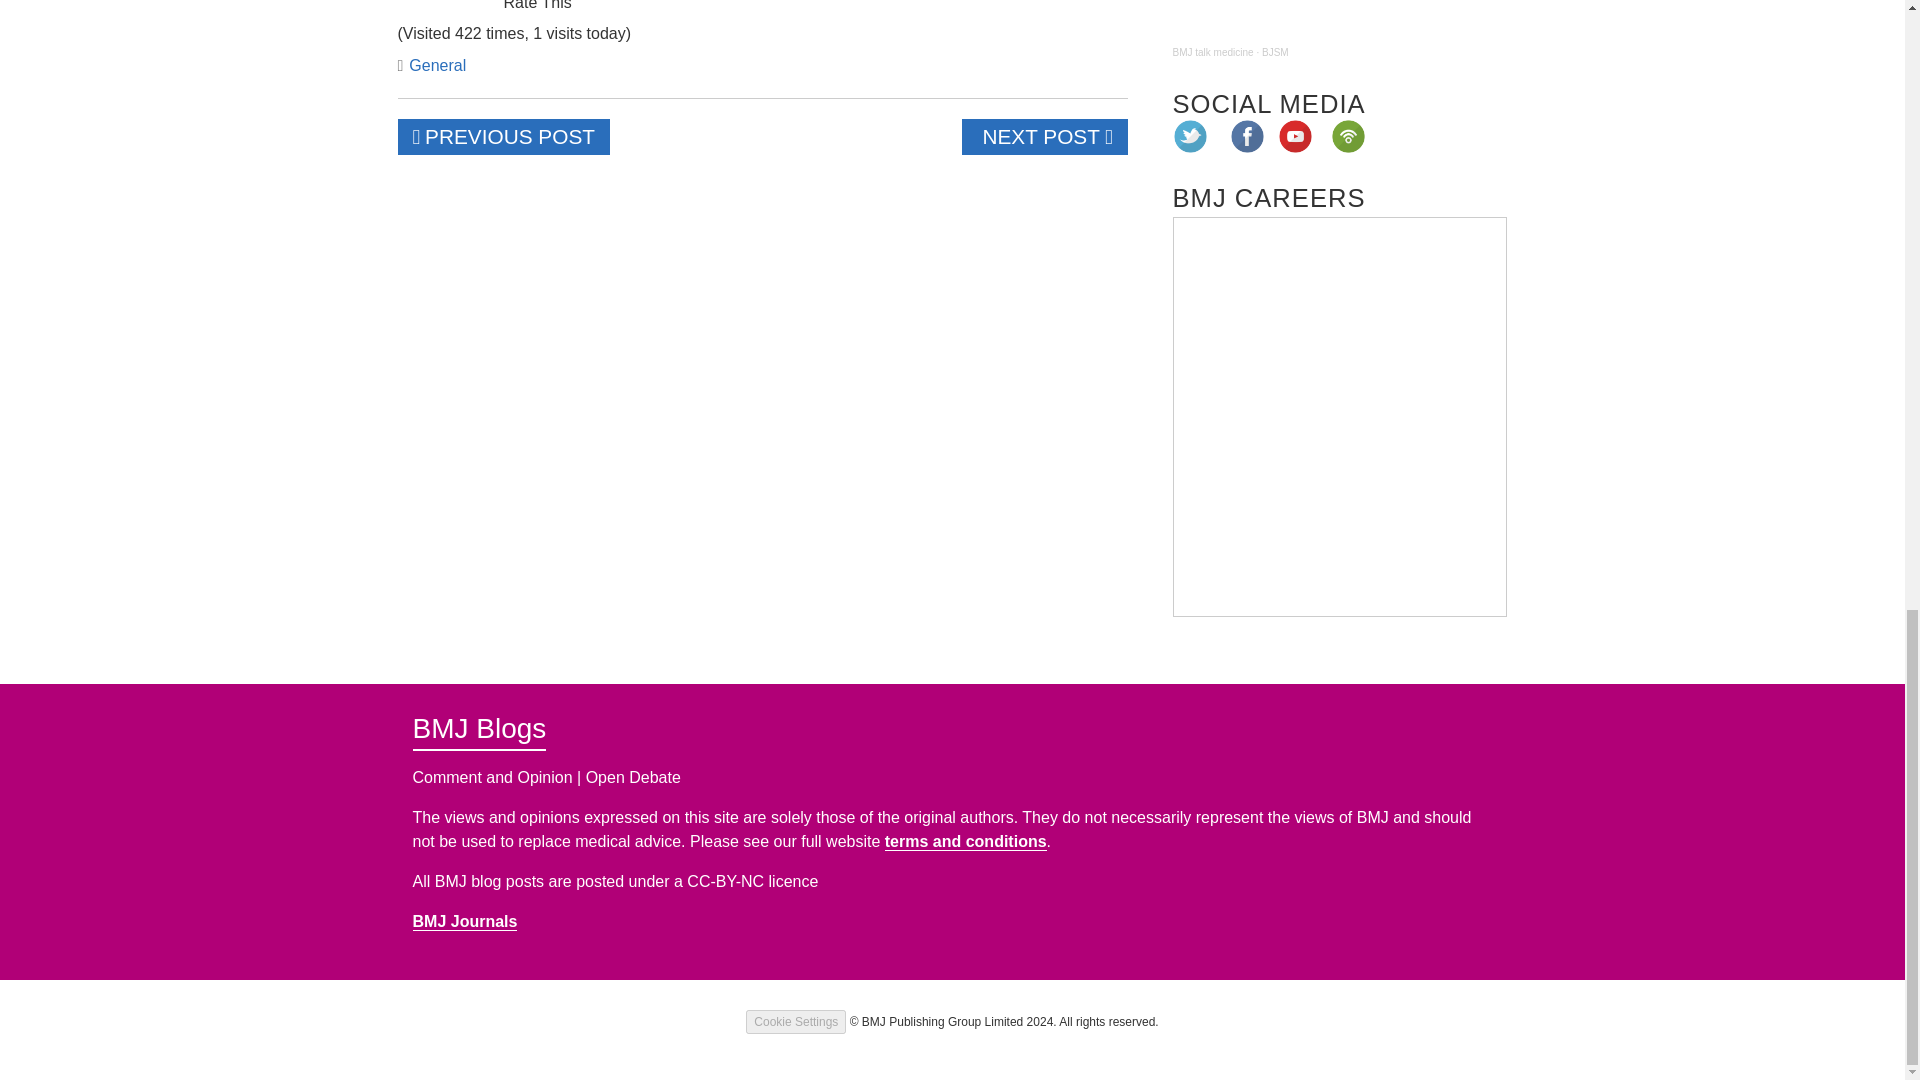 Image resolution: width=1920 pixels, height=1080 pixels. I want to click on  NEXT POST, so click(1044, 136).